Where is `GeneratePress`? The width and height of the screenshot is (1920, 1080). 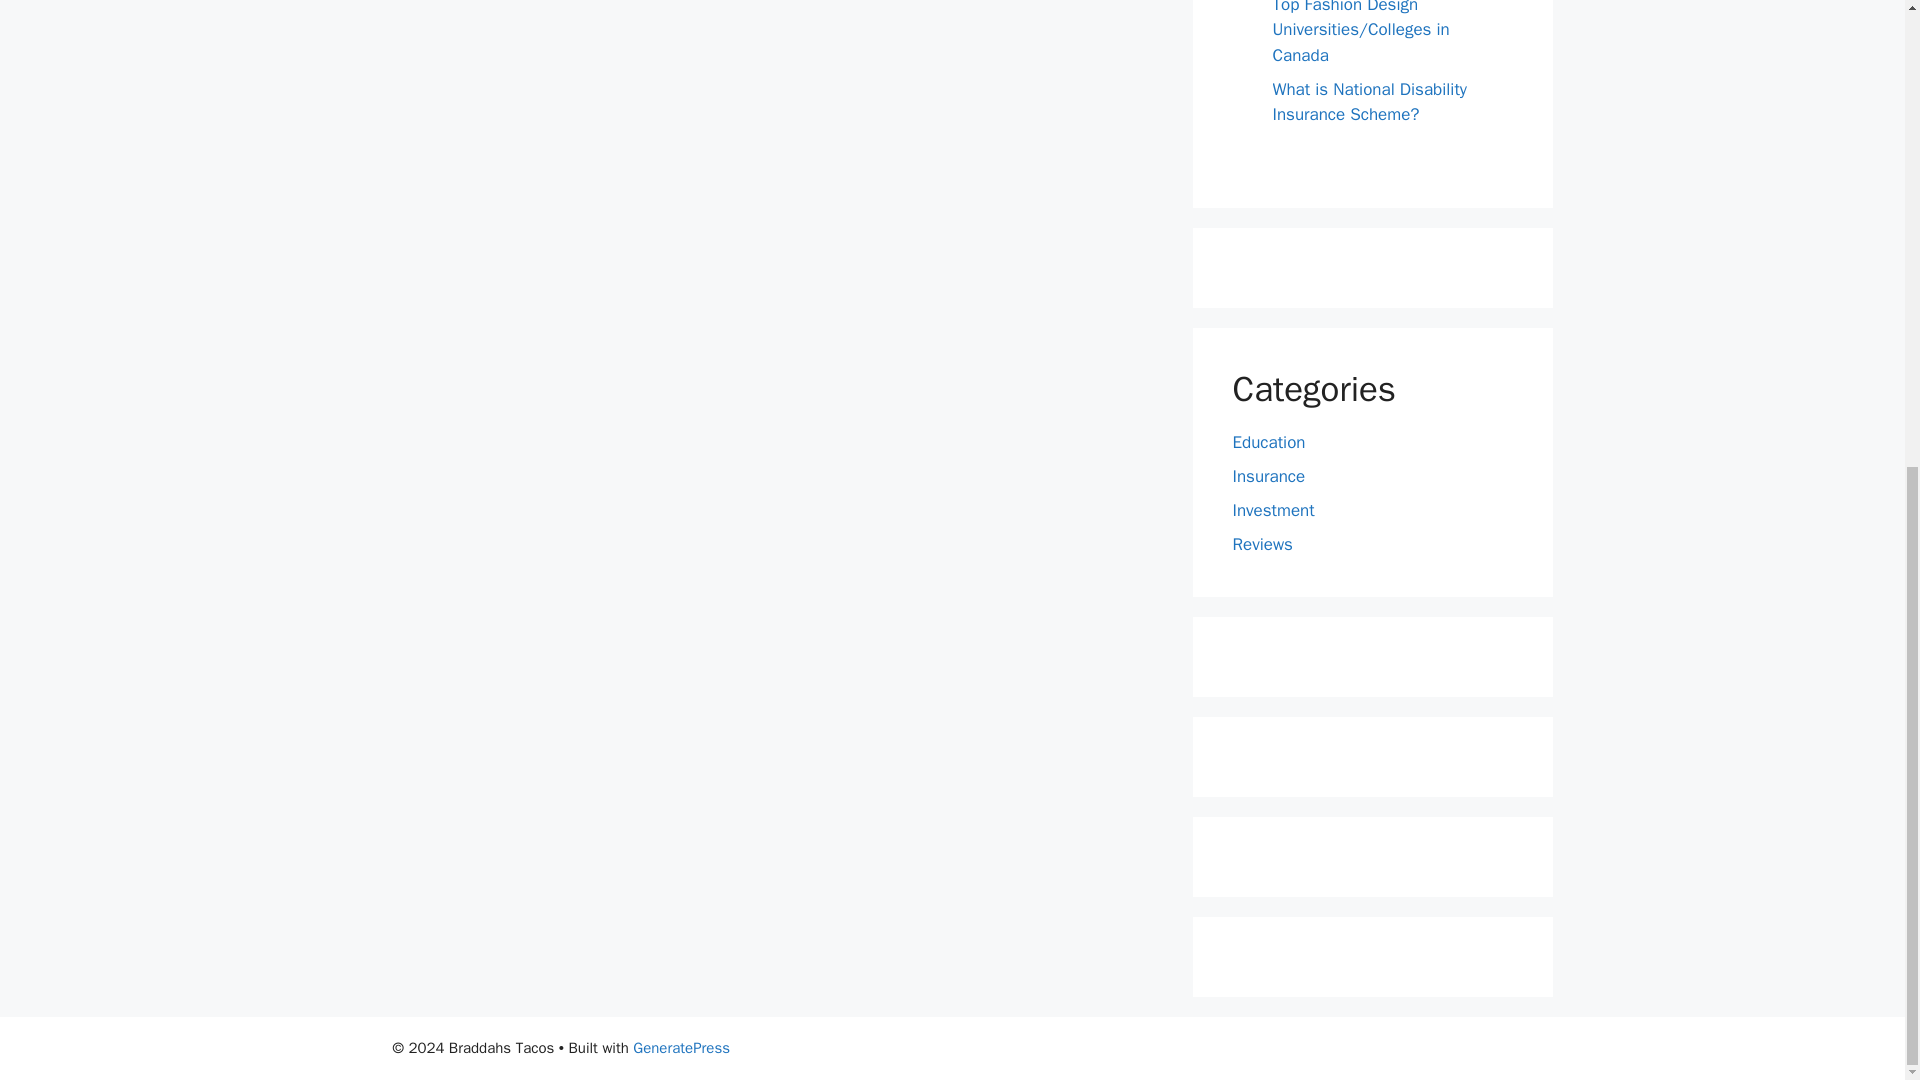
GeneratePress is located at coordinates (681, 1048).